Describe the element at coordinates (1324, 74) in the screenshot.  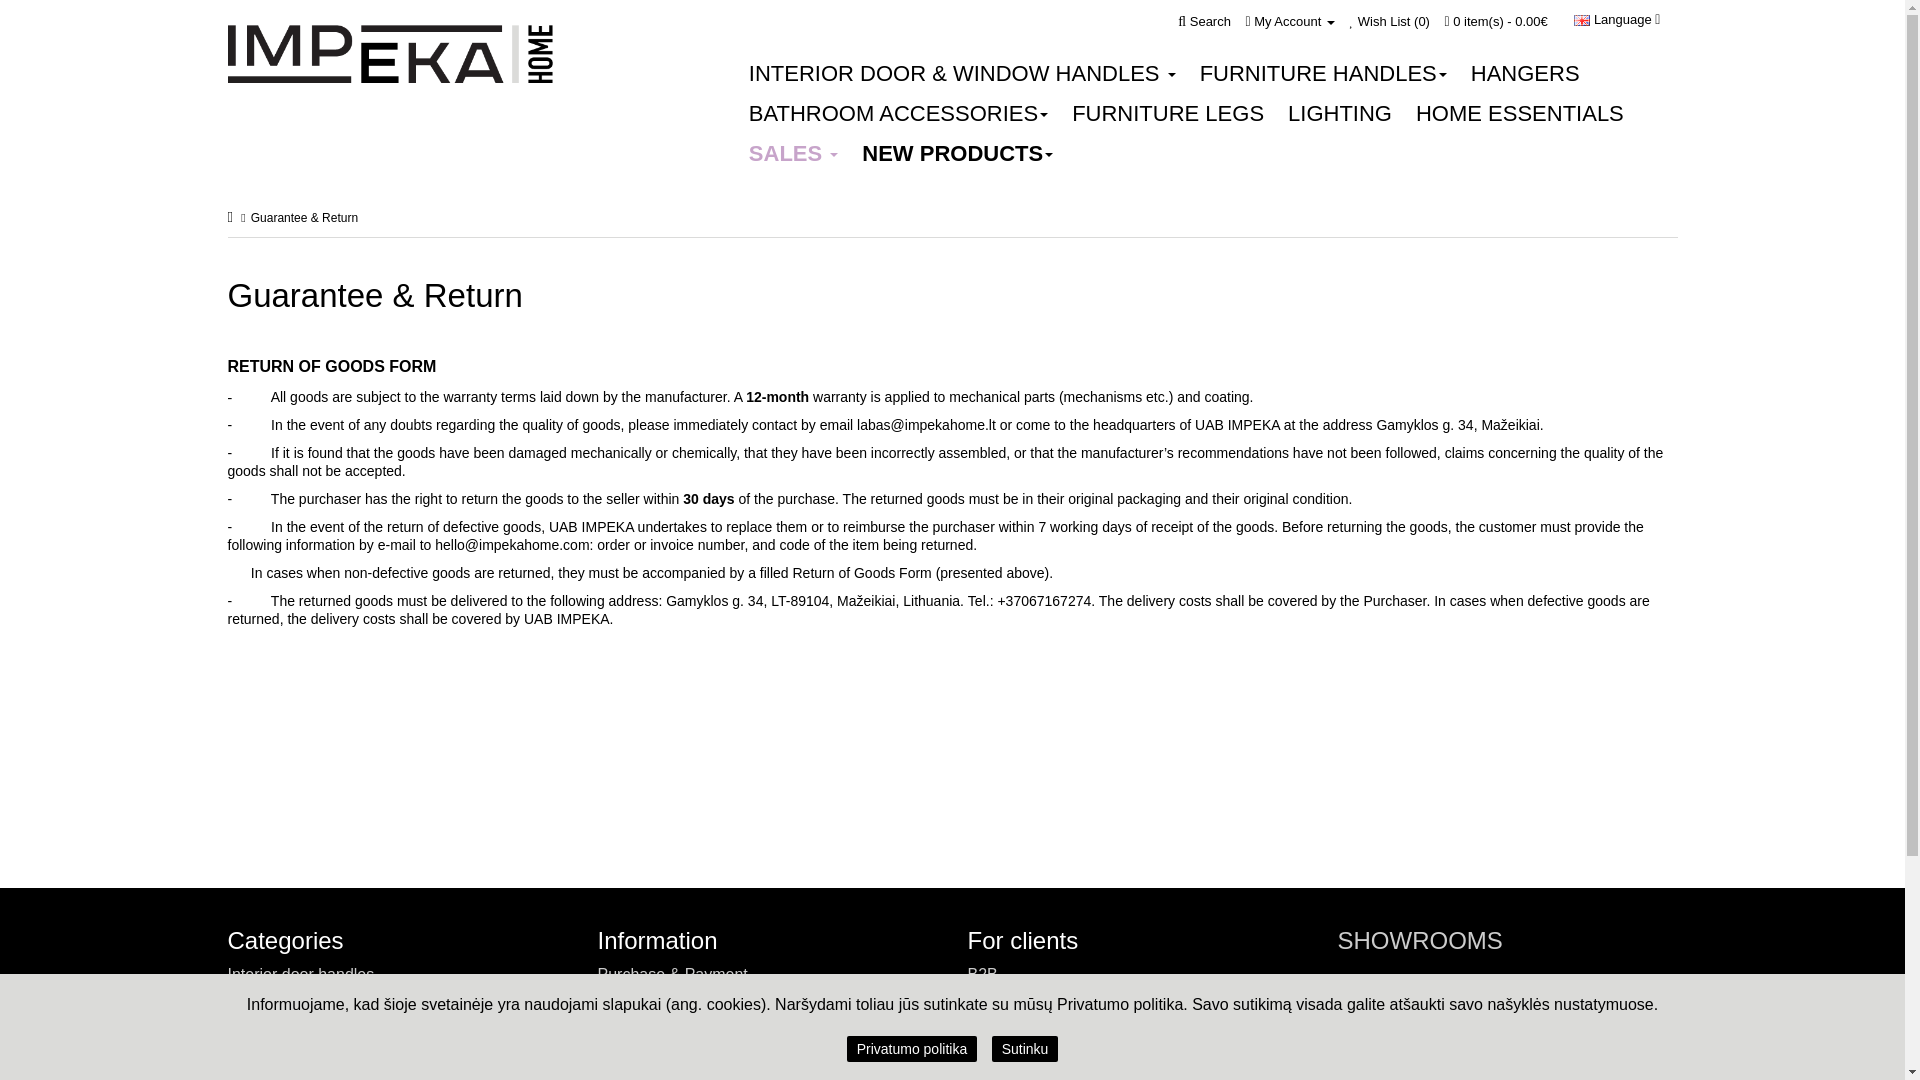
I see `FURNITURE HANDLES` at that location.